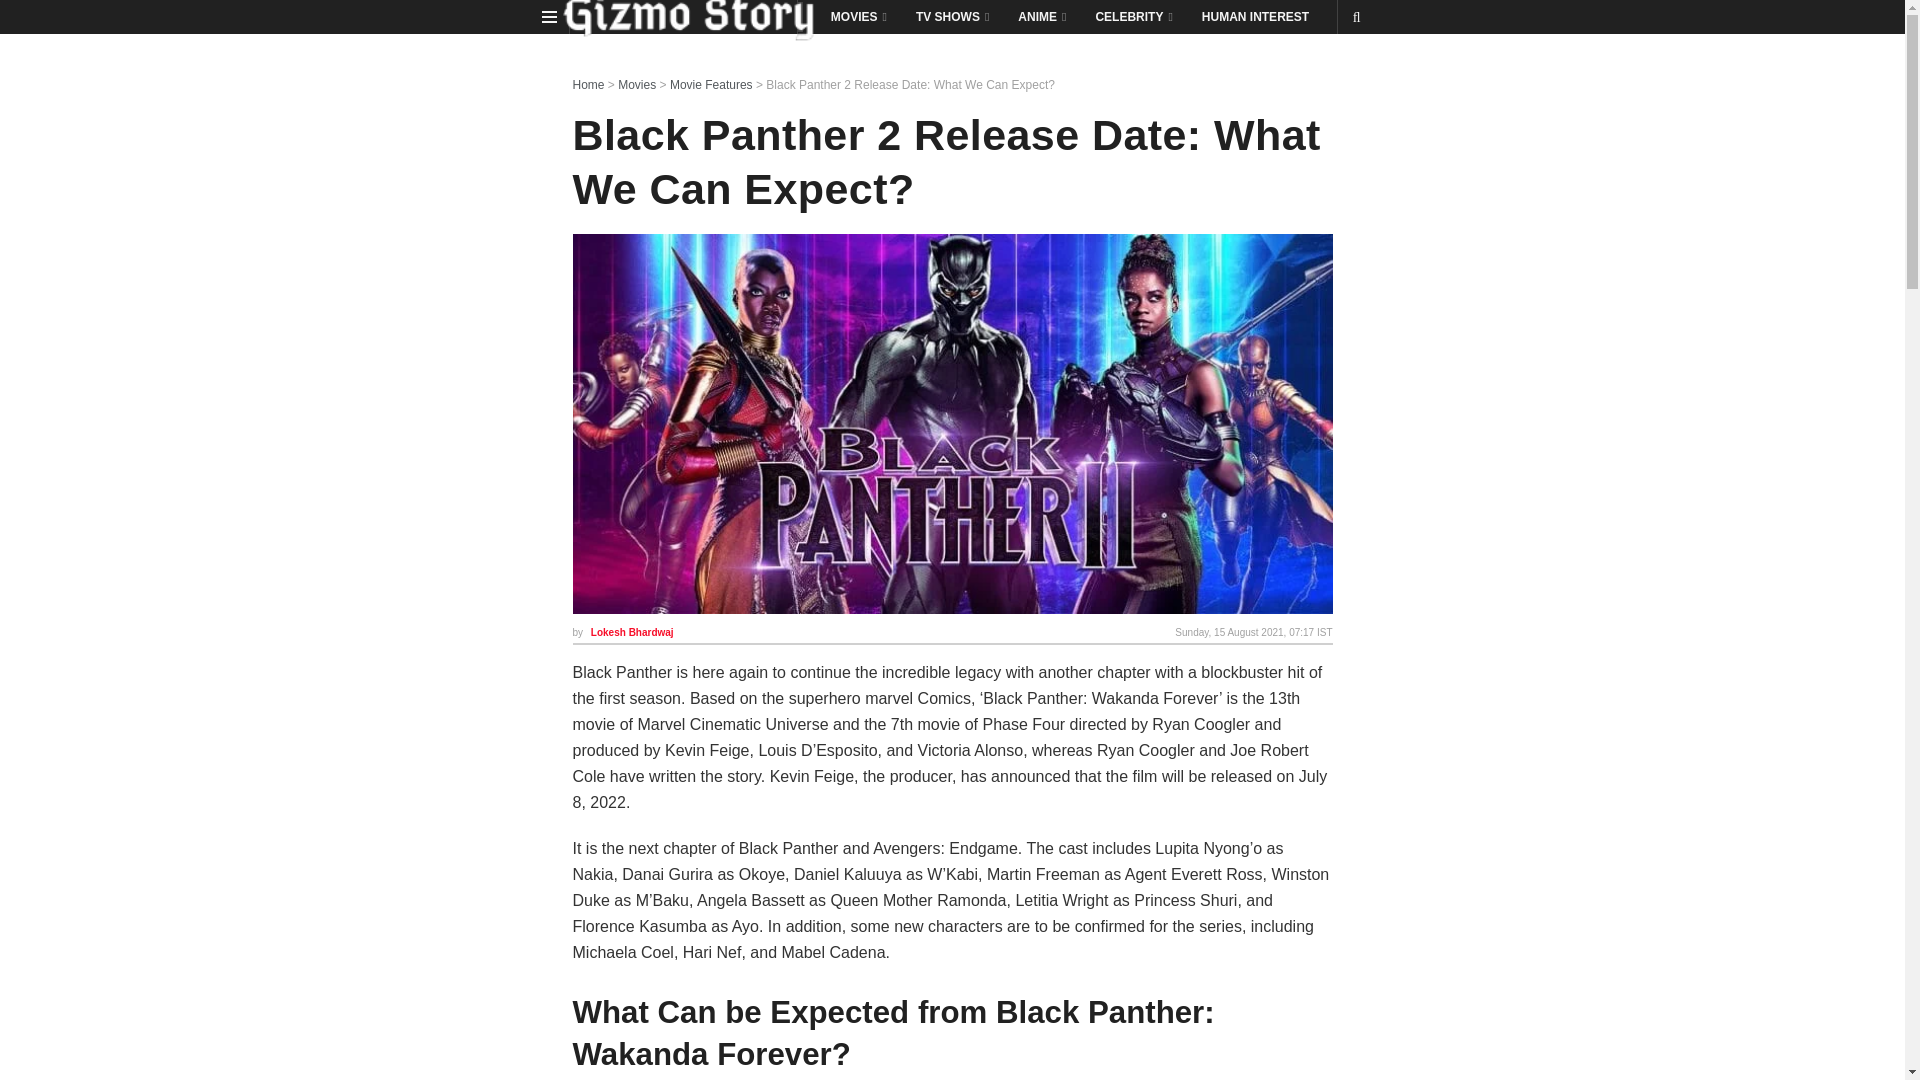 This screenshot has height=1080, width=1920. I want to click on HUMAN INTEREST, so click(1255, 16).